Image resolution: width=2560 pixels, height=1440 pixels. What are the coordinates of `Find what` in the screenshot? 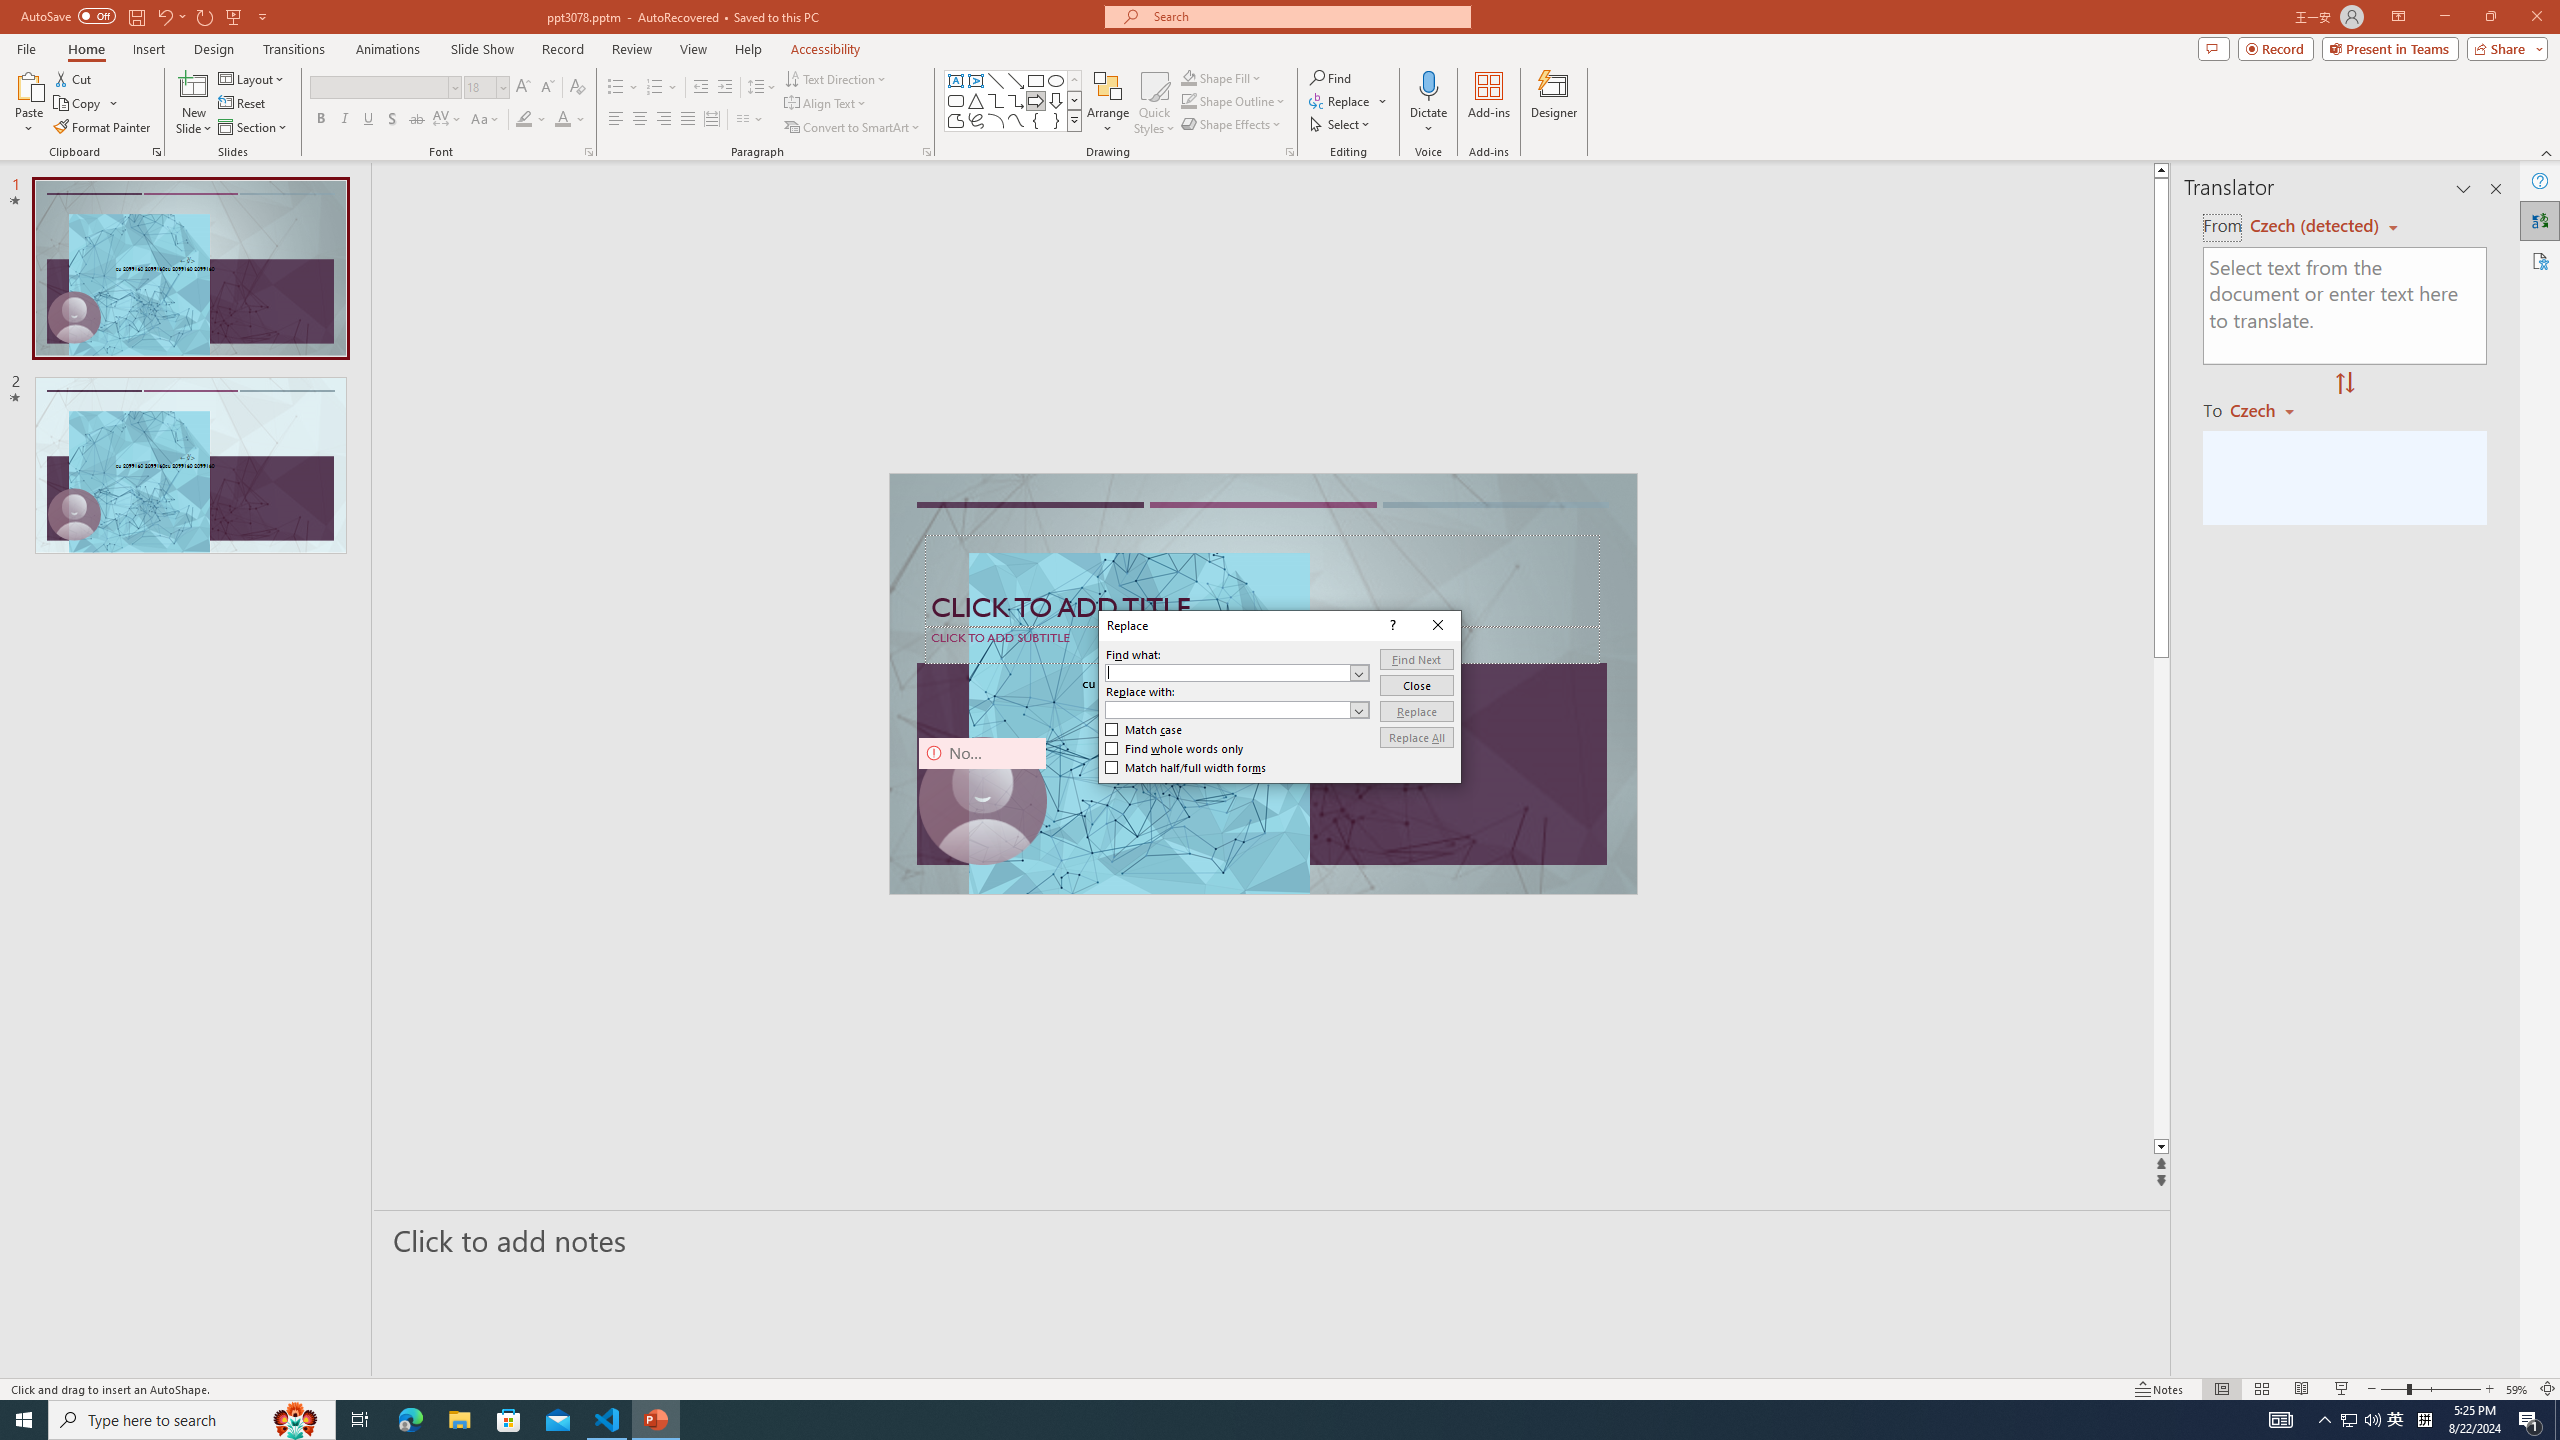 It's located at (1237, 672).